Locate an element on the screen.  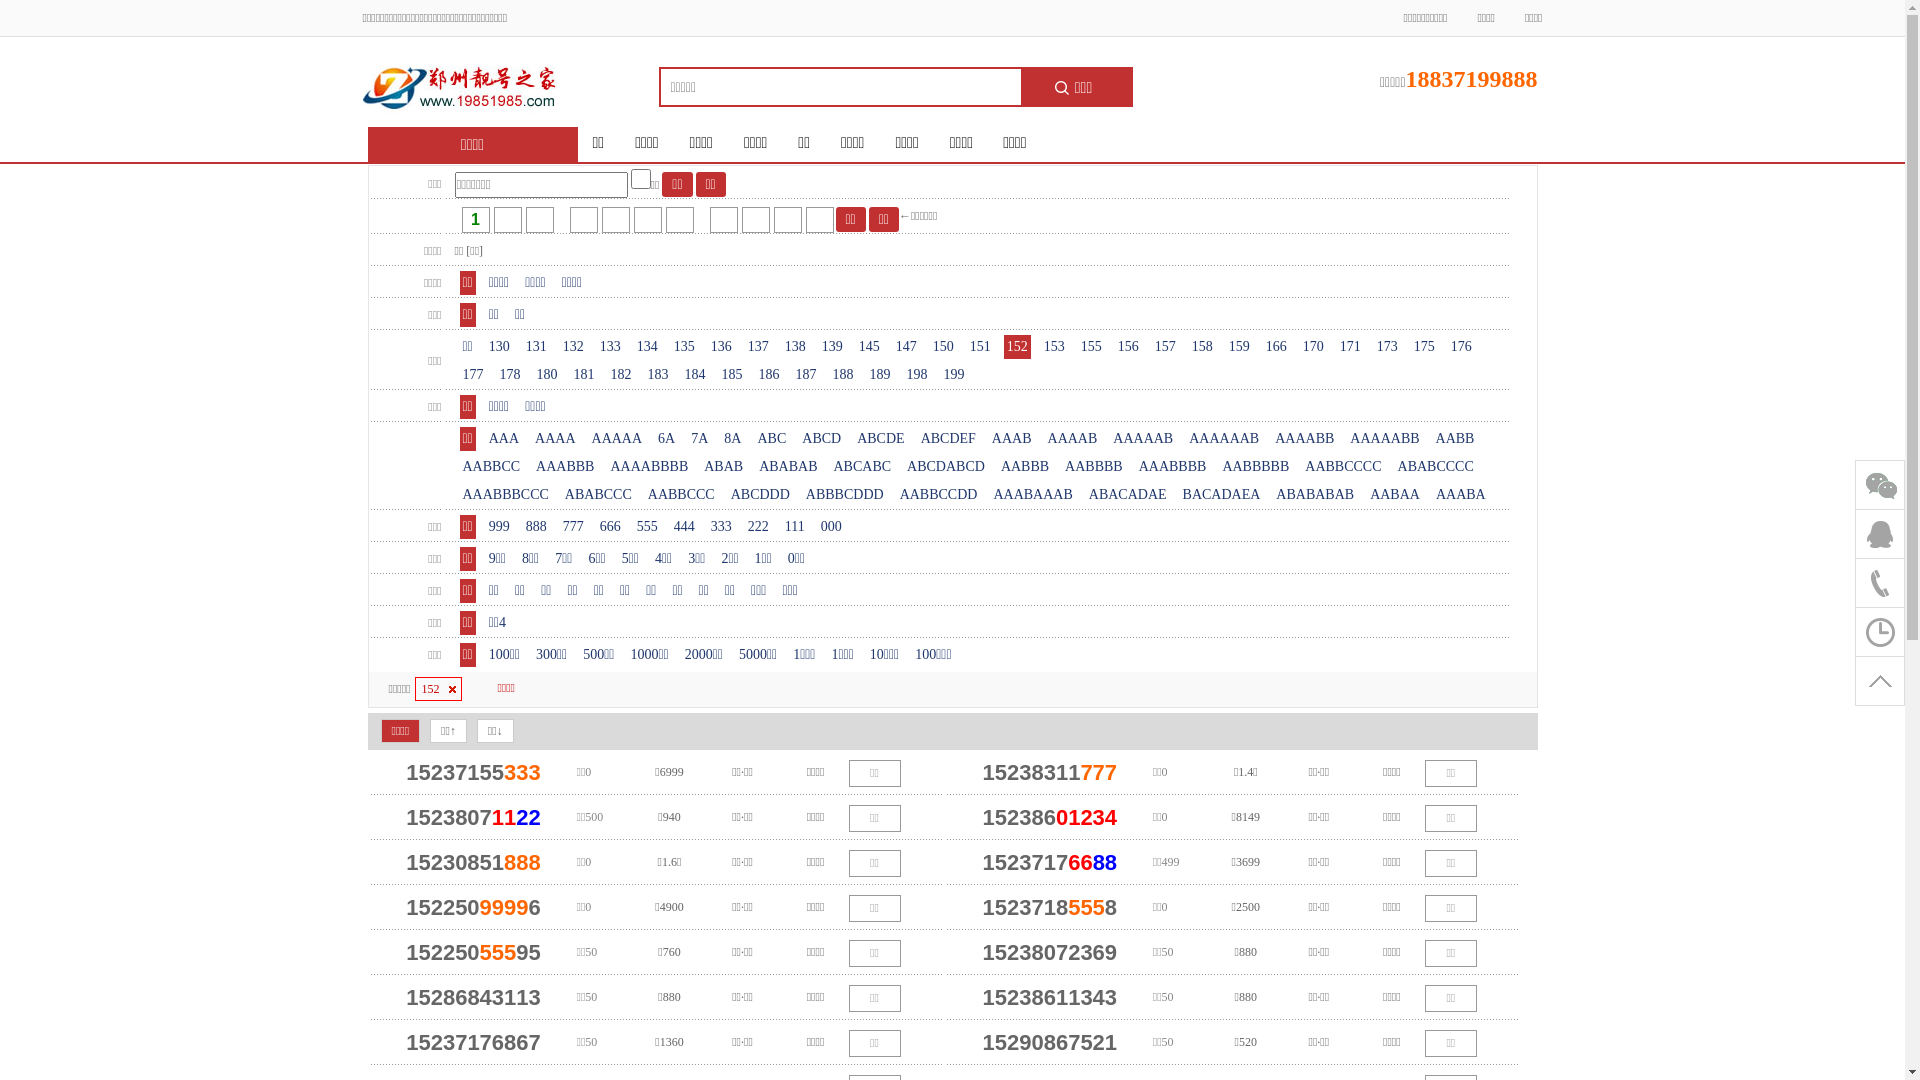
198 is located at coordinates (918, 375).